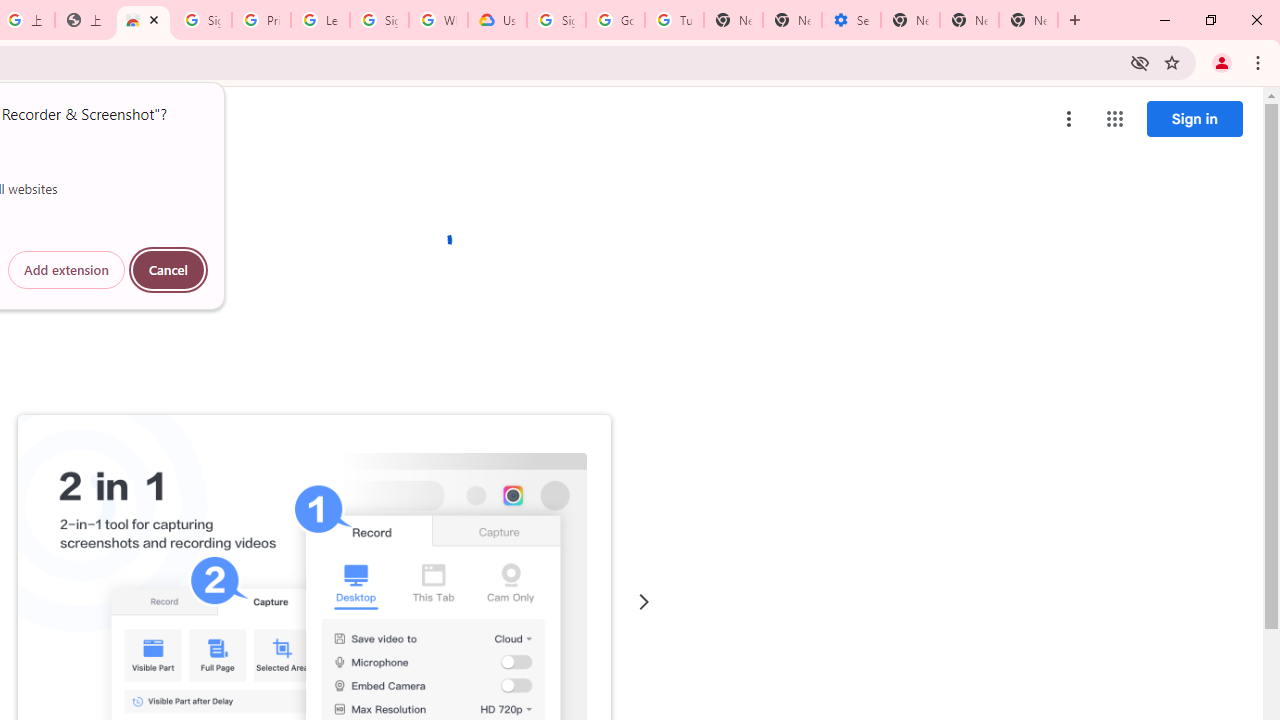 The height and width of the screenshot is (720, 1280). What do you see at coordinates (1069, 118) in the screenshot?
I see `More options menu` at bounding box center [1069, 118].